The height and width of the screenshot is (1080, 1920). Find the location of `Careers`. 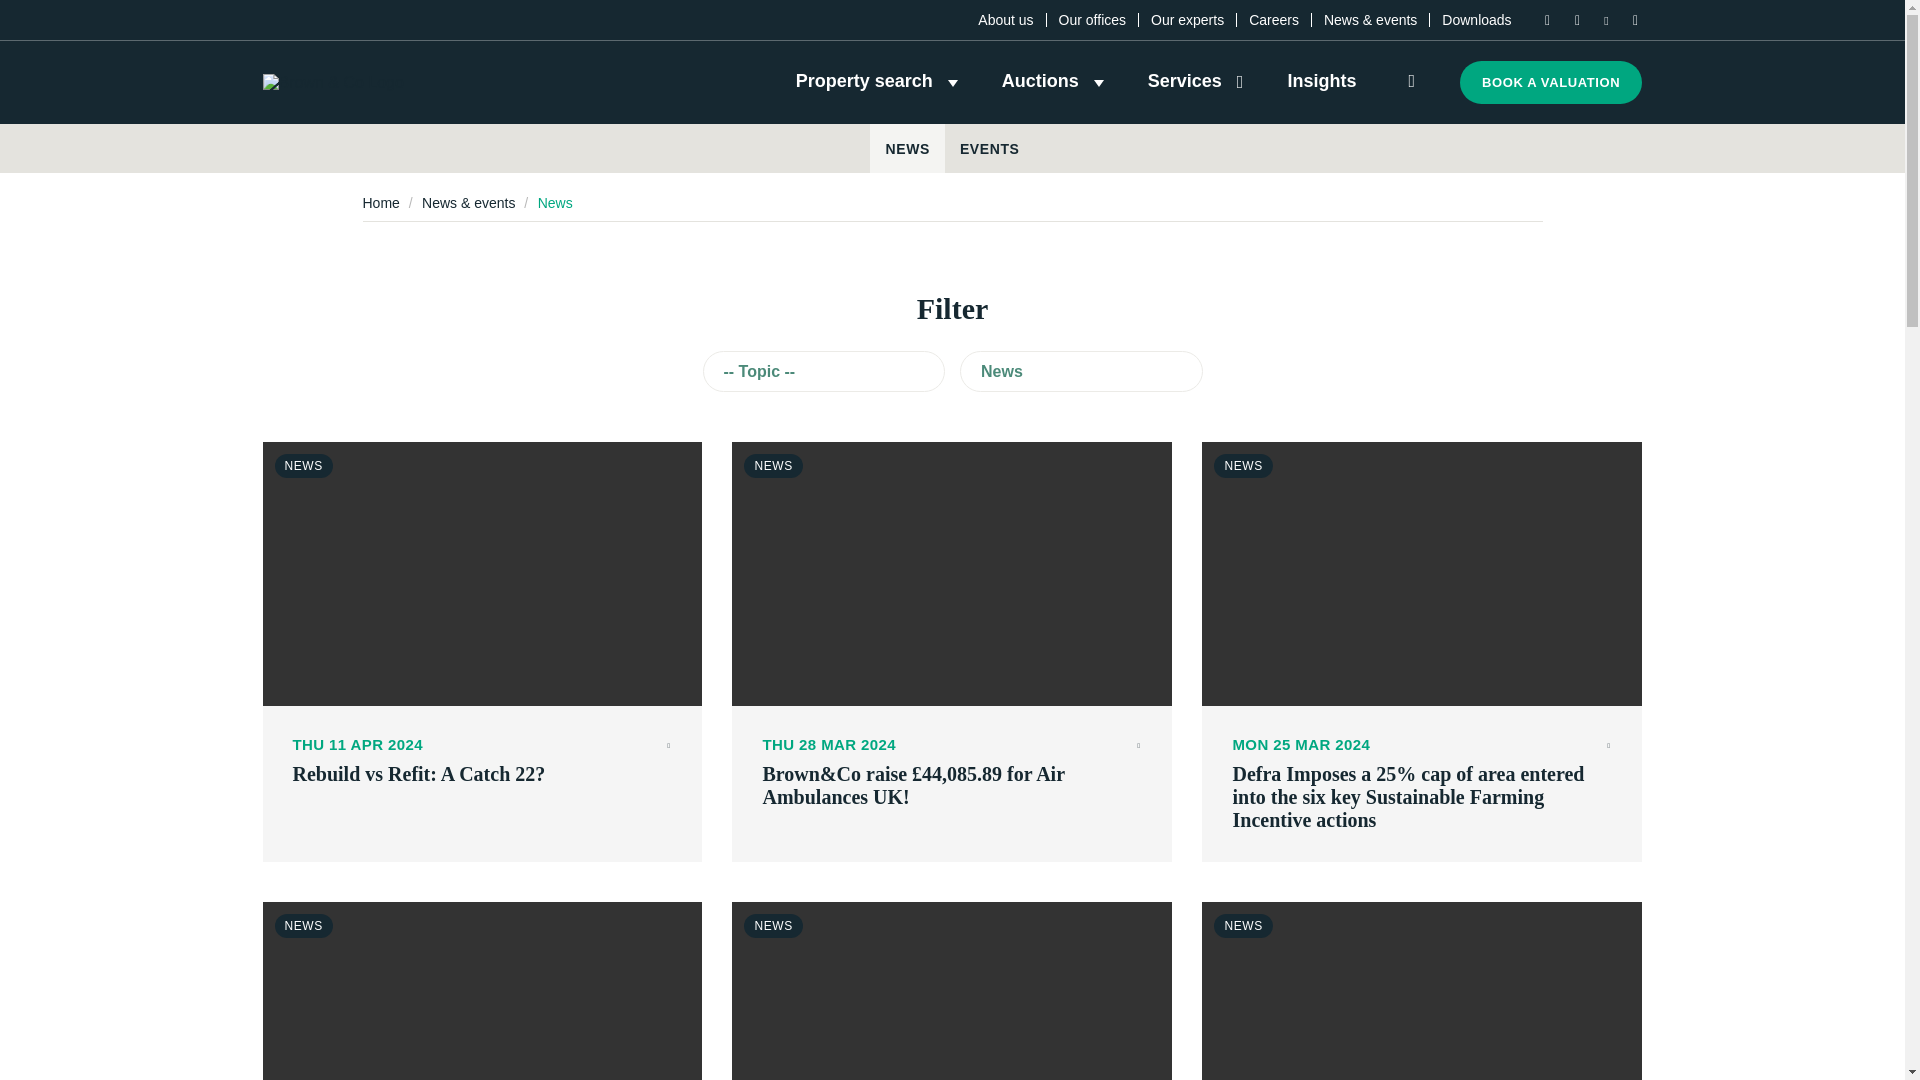

Careers is located at coordinates (1274, 20).